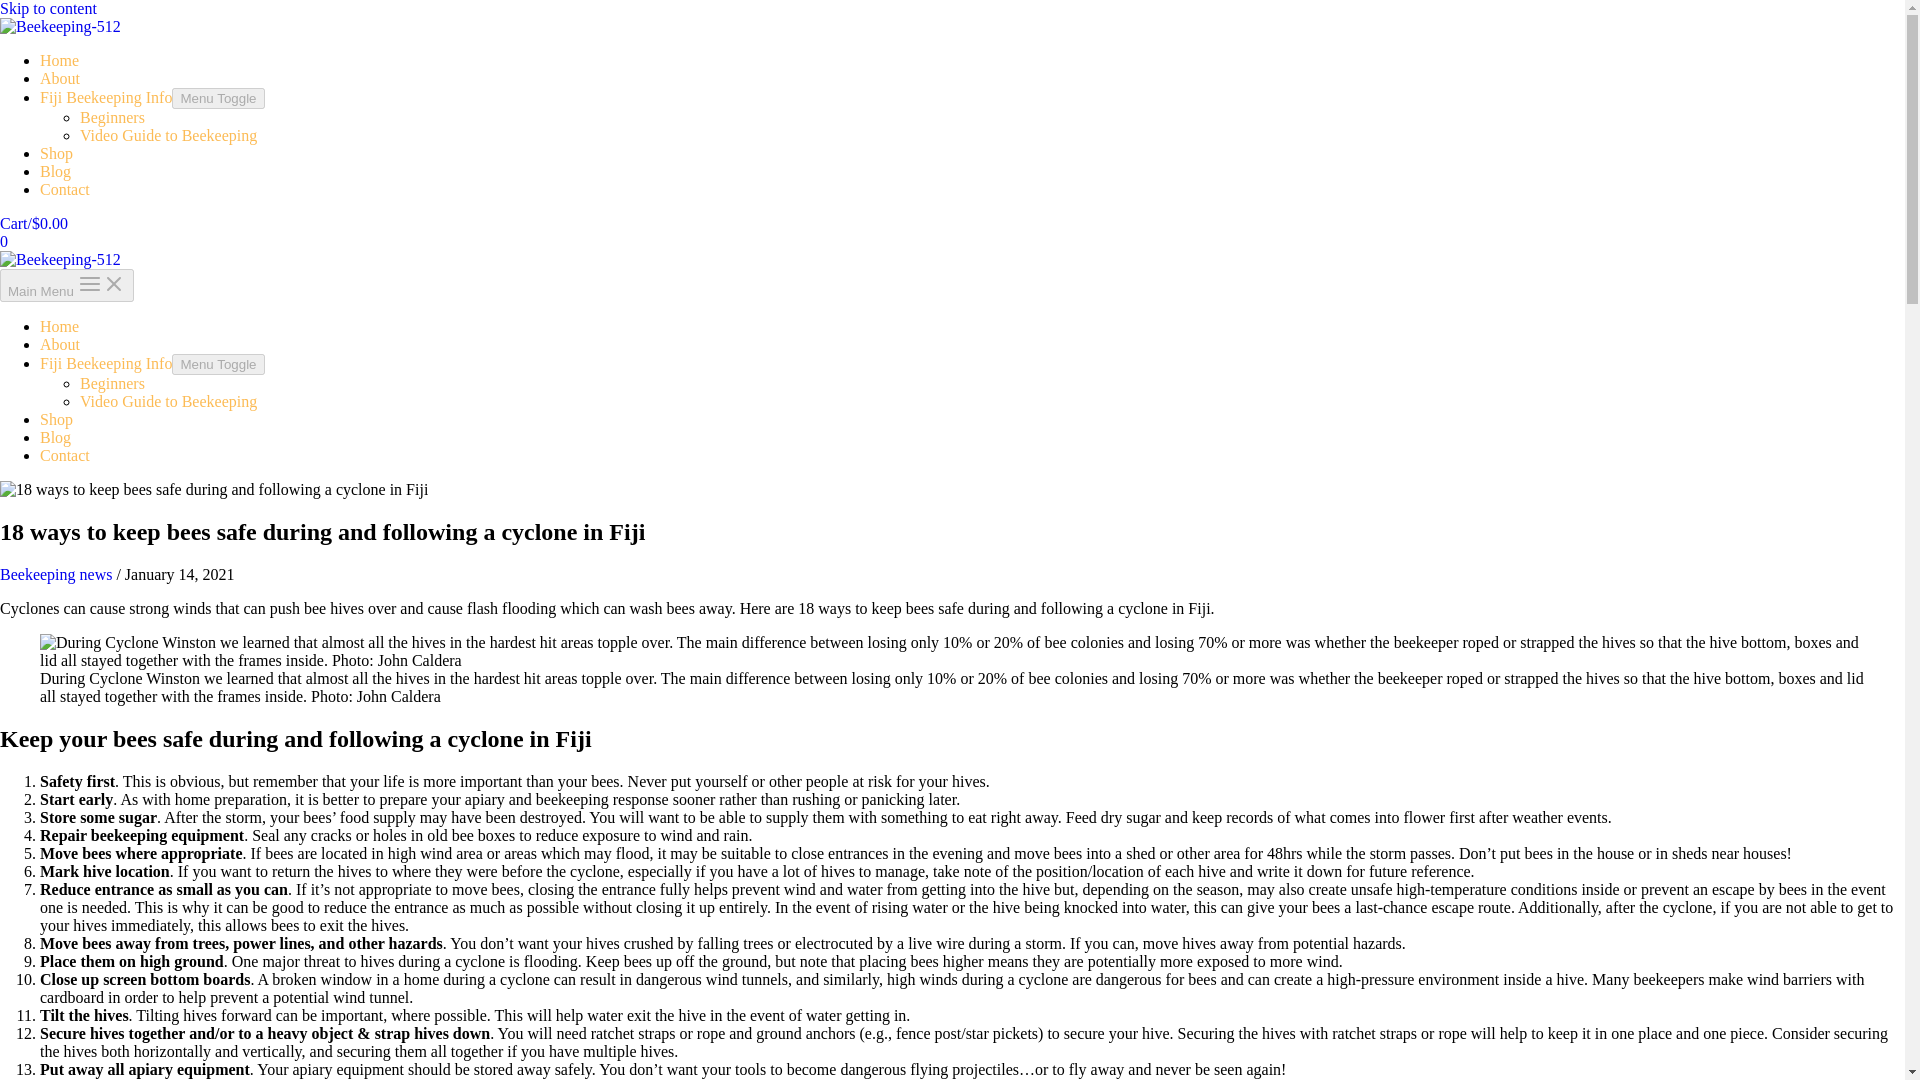  What do you see at coordinates (56, 419) in the screenshot?
I see `Shop` at bounding box center [56, 419].